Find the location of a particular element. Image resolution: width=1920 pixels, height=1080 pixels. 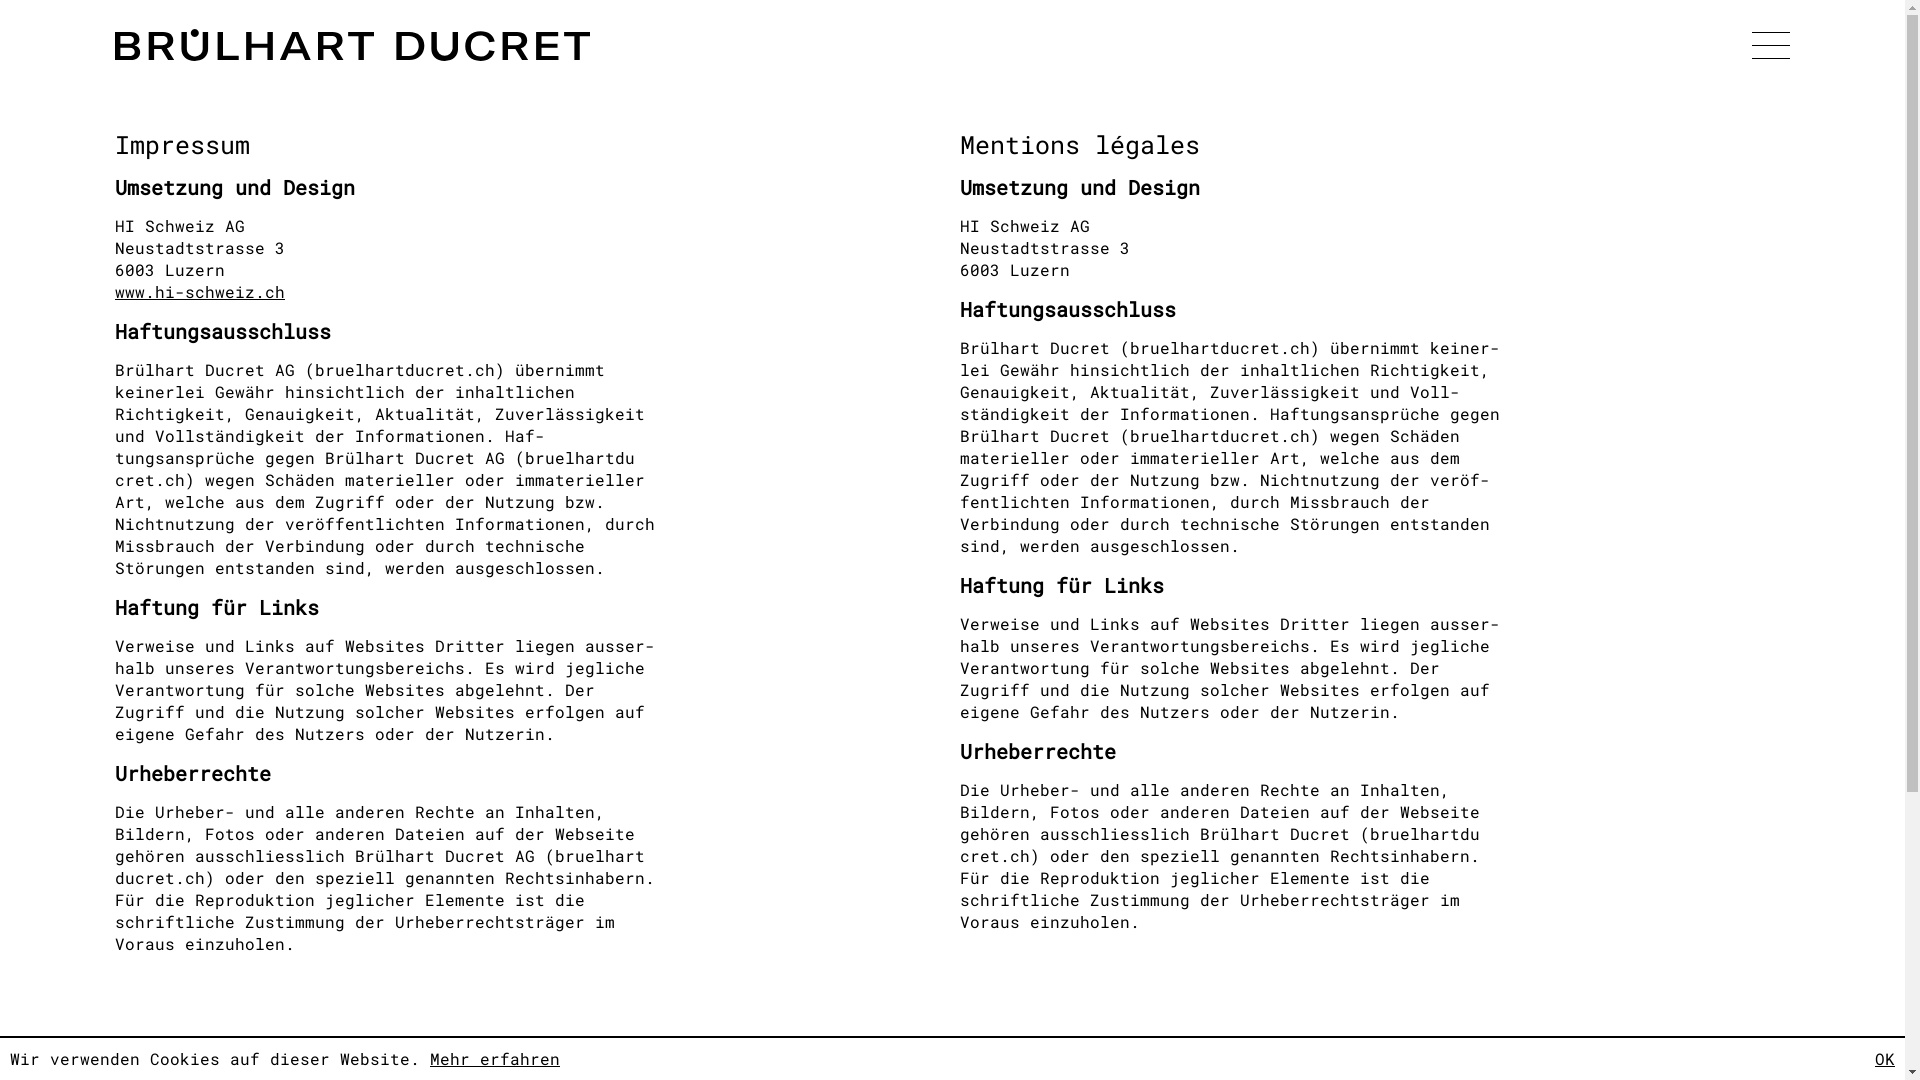

www.hi-schweiz.ch is located at coordinates (200, 302).